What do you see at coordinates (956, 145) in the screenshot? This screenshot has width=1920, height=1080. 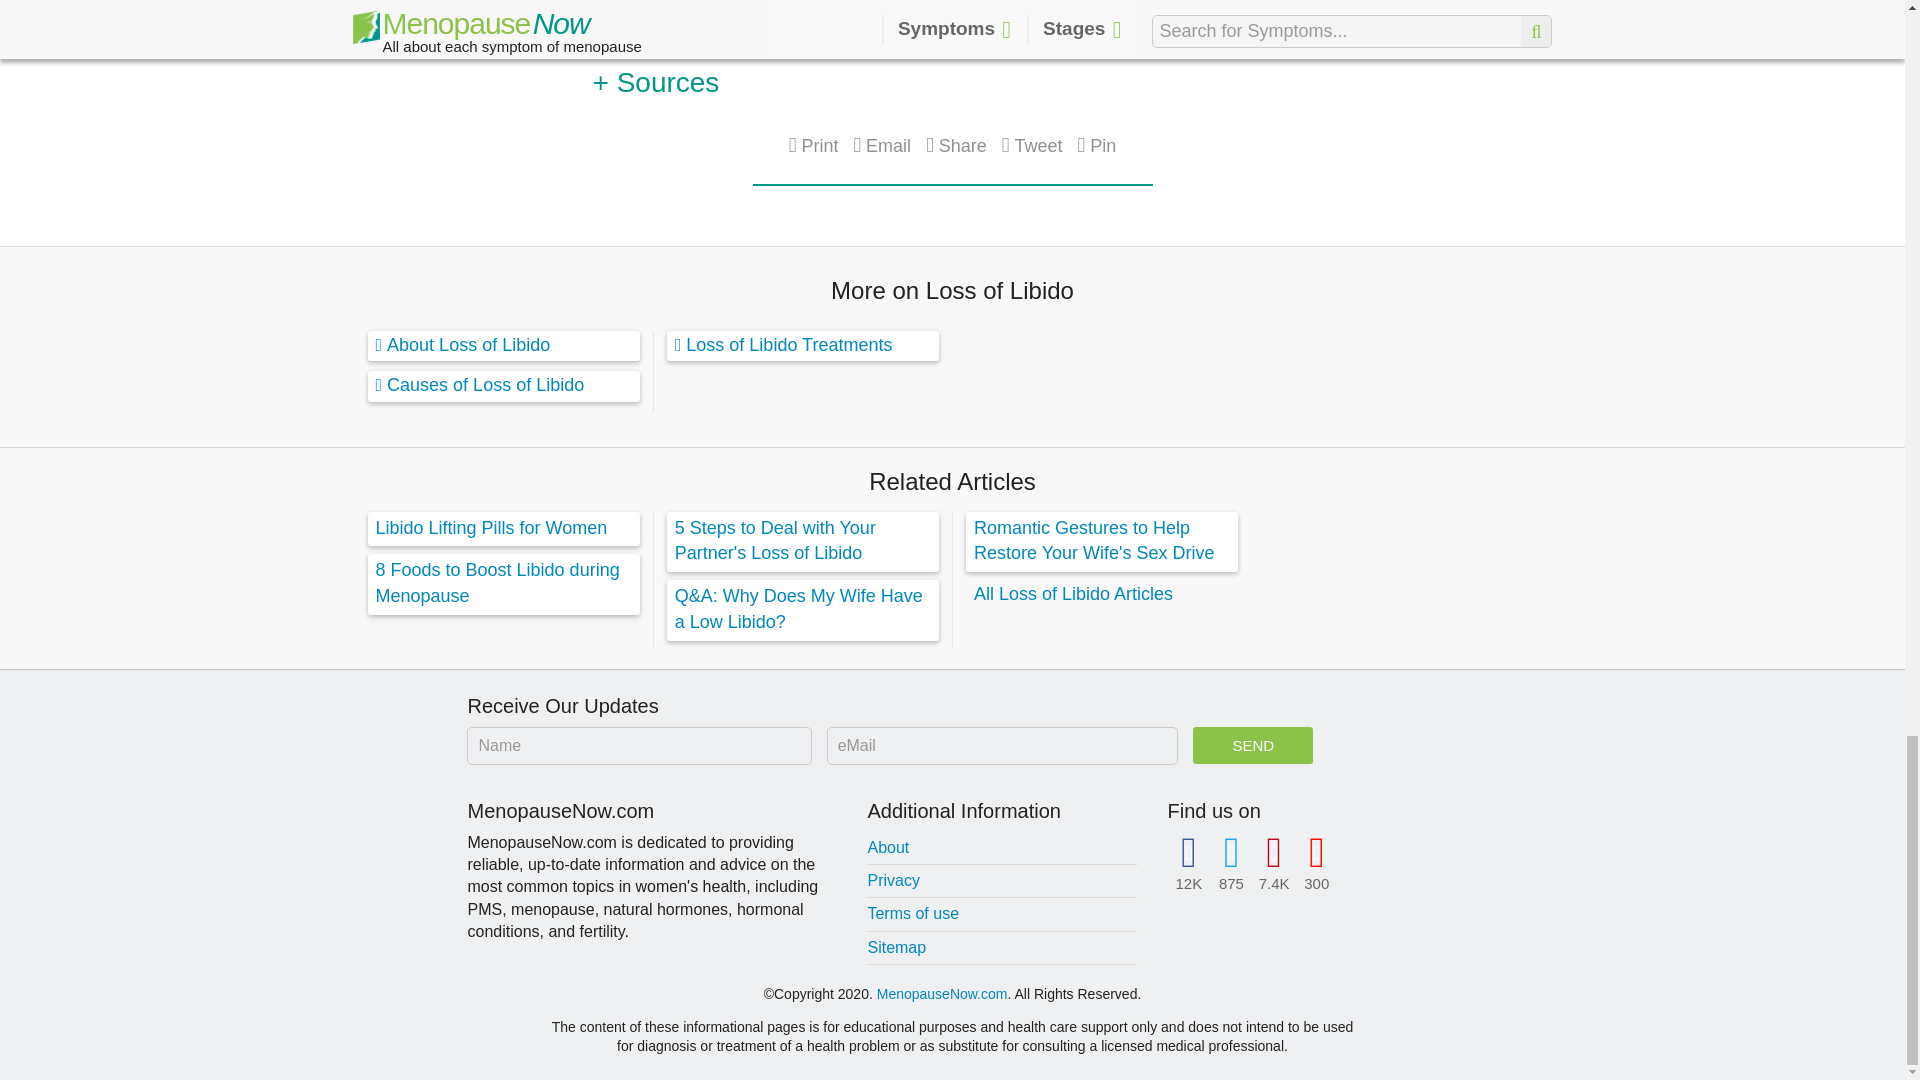 I see `Share on Facebook` at bounding box center [956, 145].